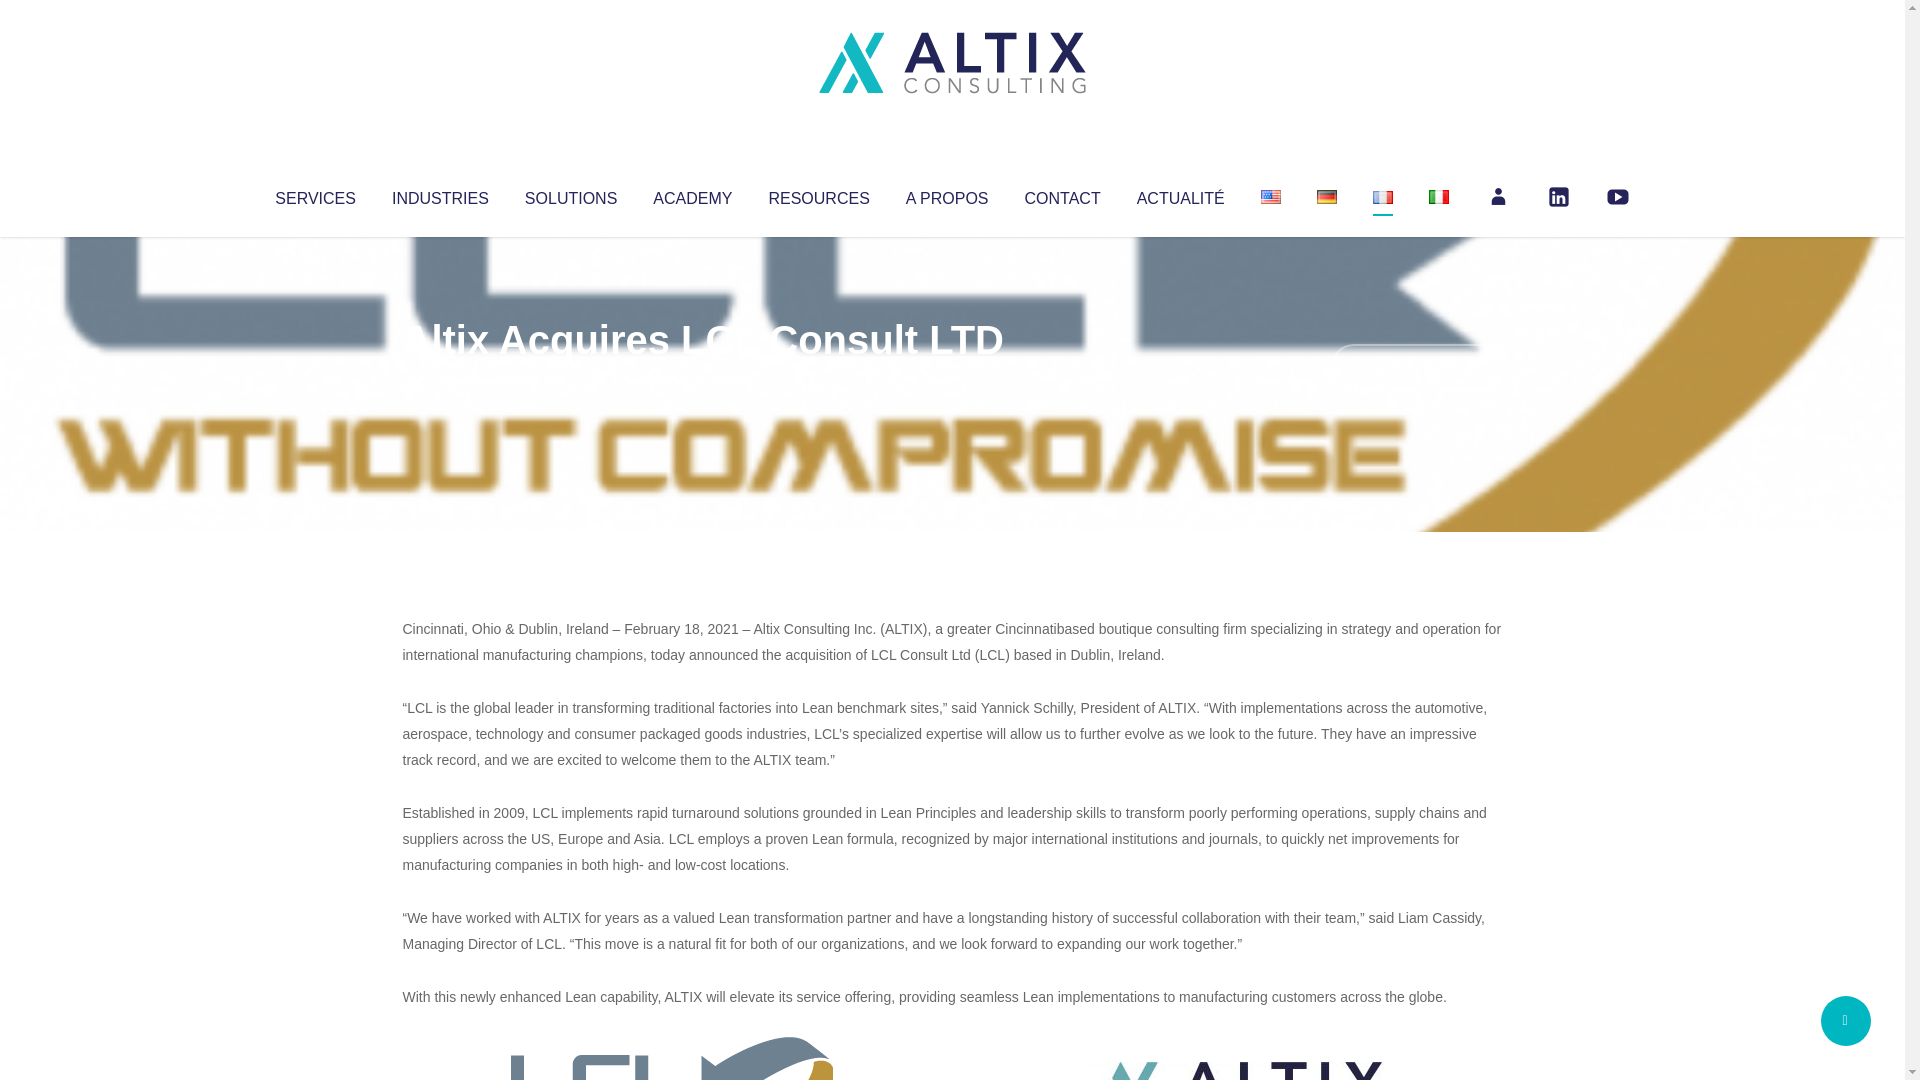  I want to click on Altix, so click(440, 380).